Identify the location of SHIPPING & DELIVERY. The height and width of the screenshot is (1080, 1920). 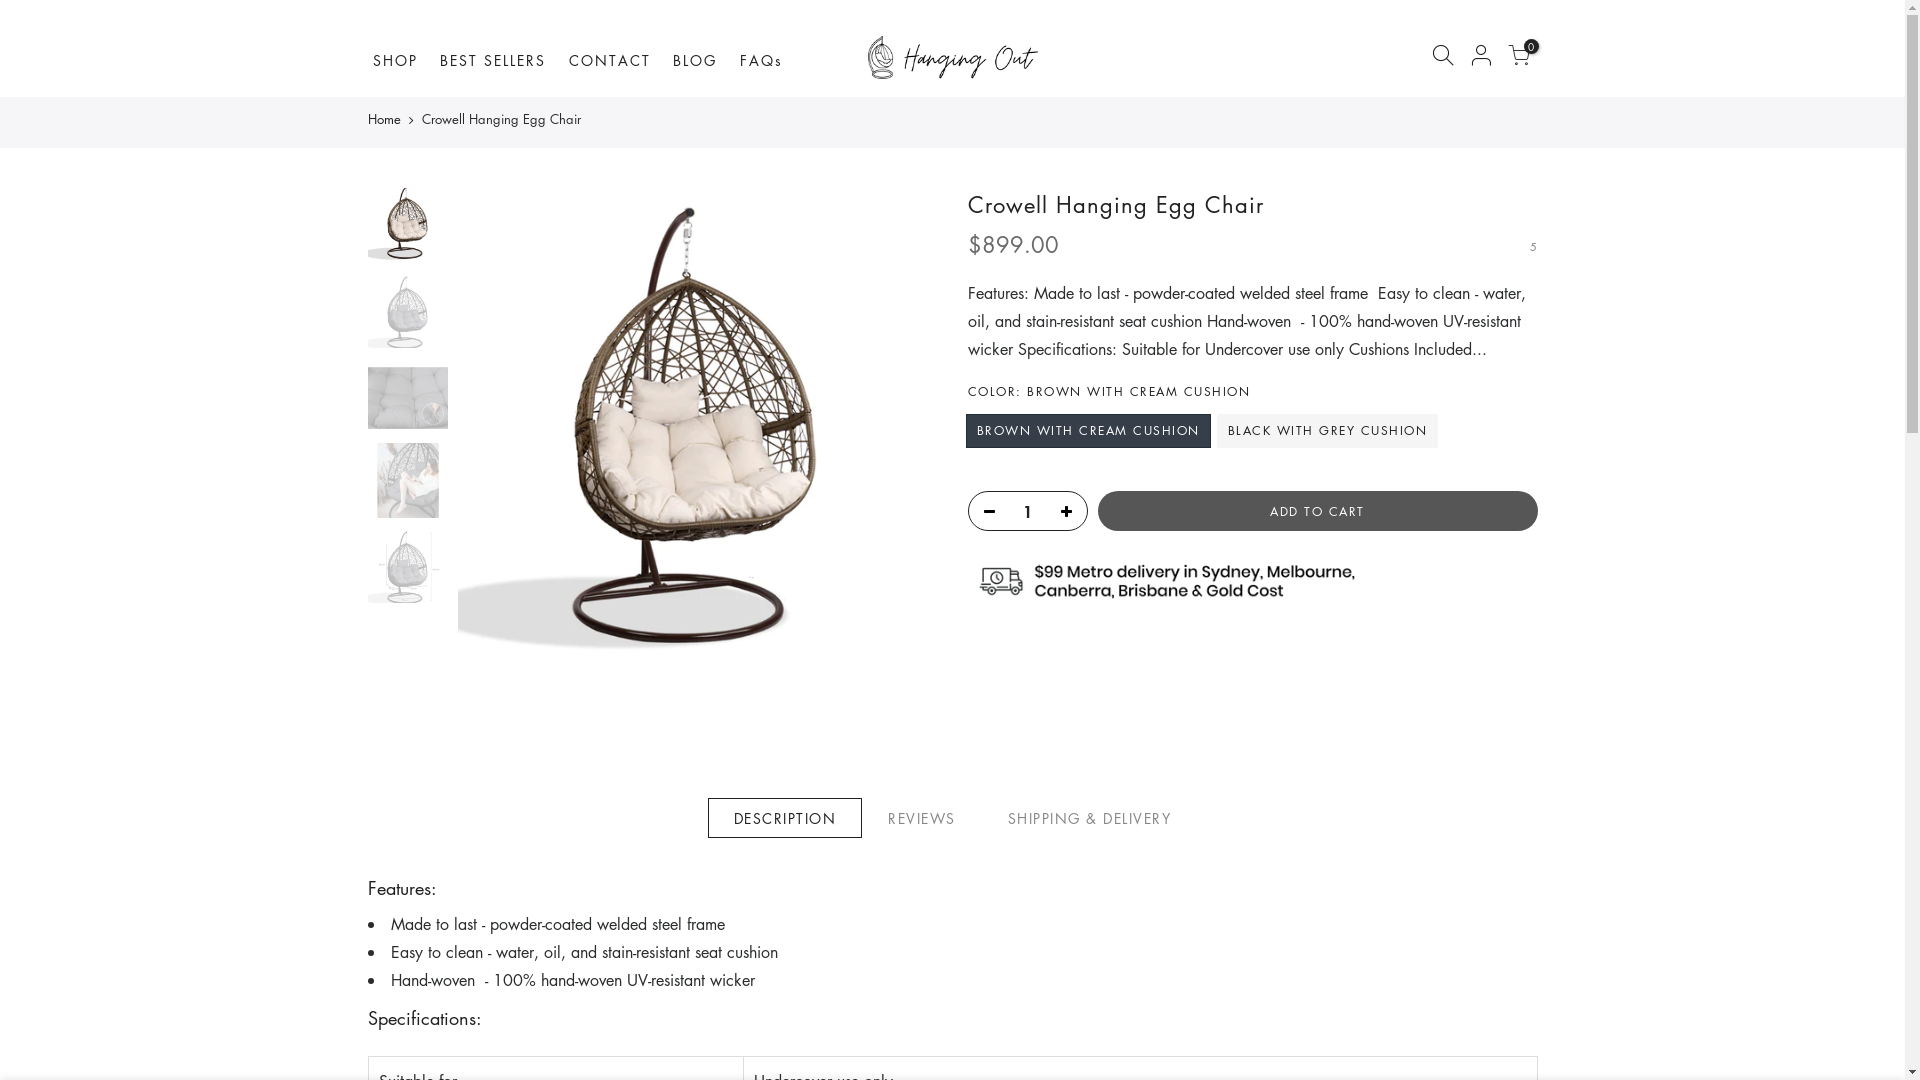
(979, 740).